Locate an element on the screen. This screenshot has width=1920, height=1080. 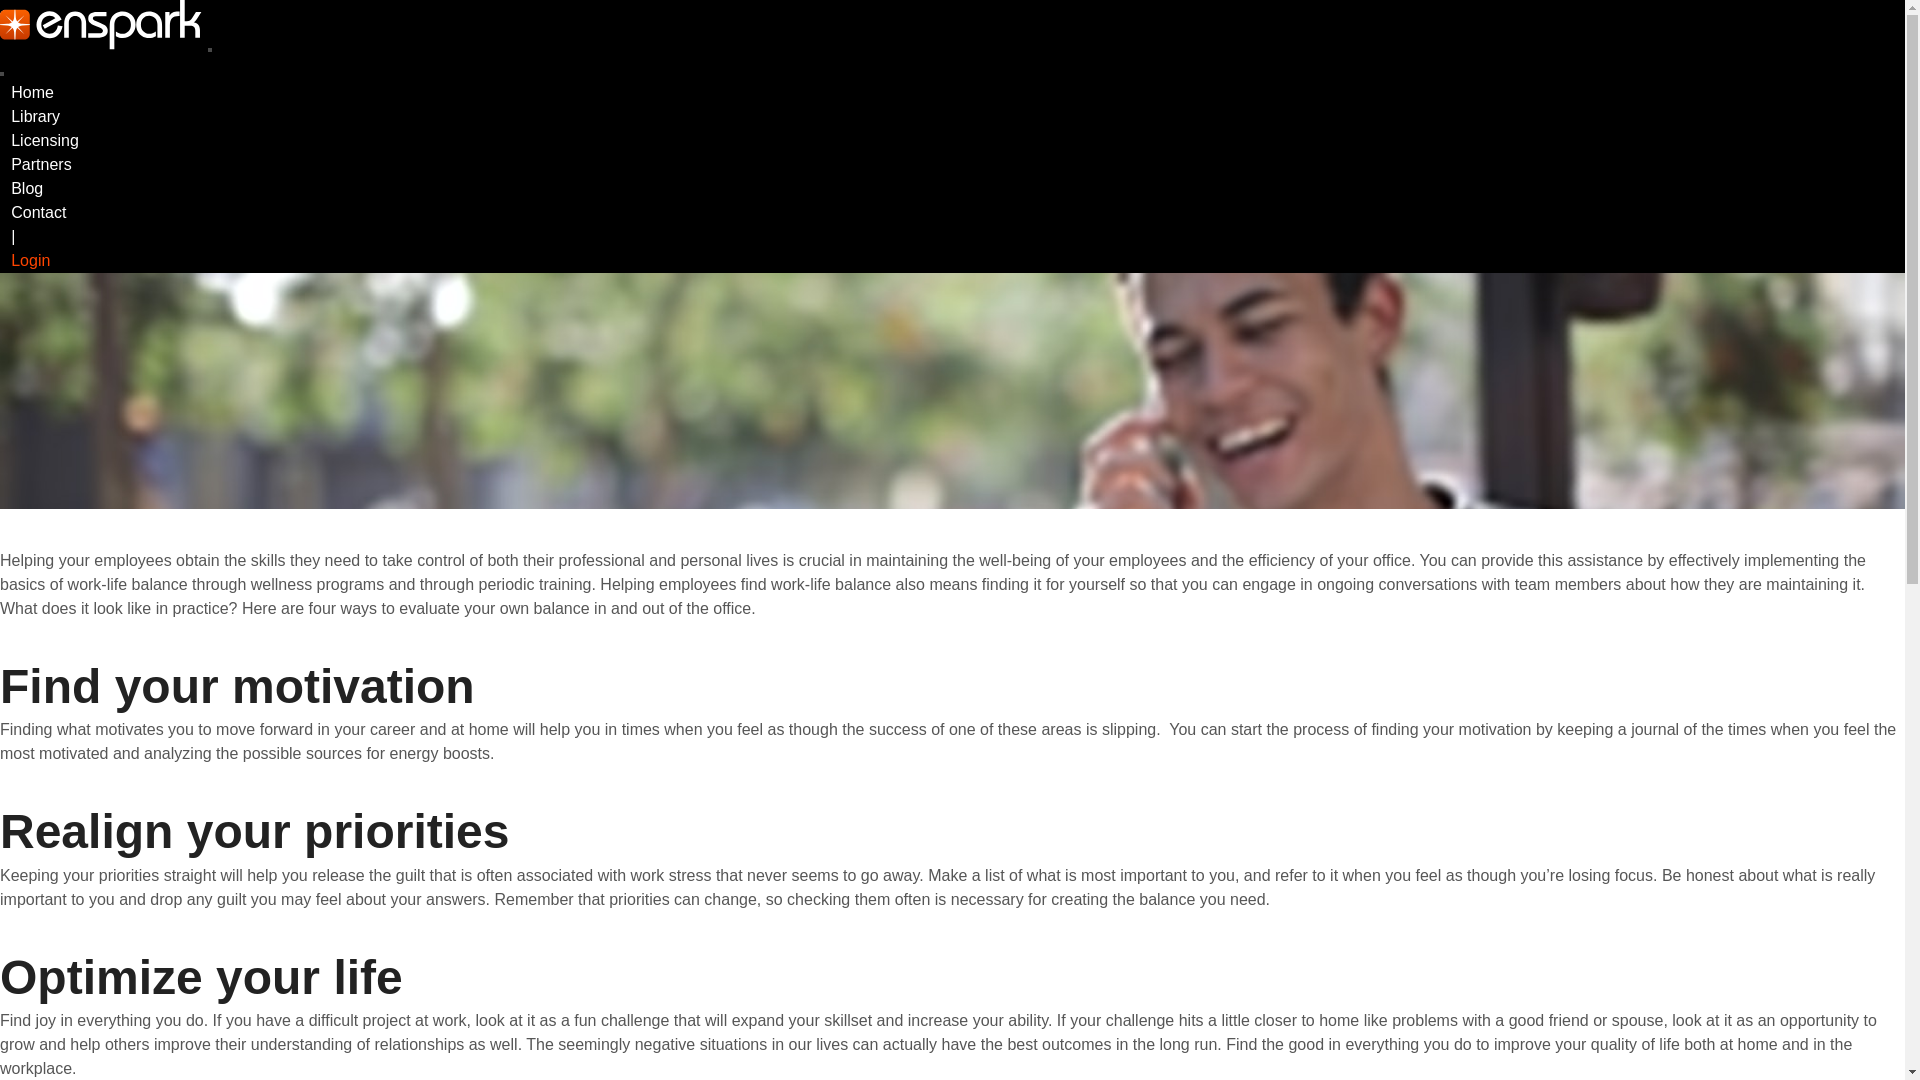
Partners is located at coordinates (41, 164).